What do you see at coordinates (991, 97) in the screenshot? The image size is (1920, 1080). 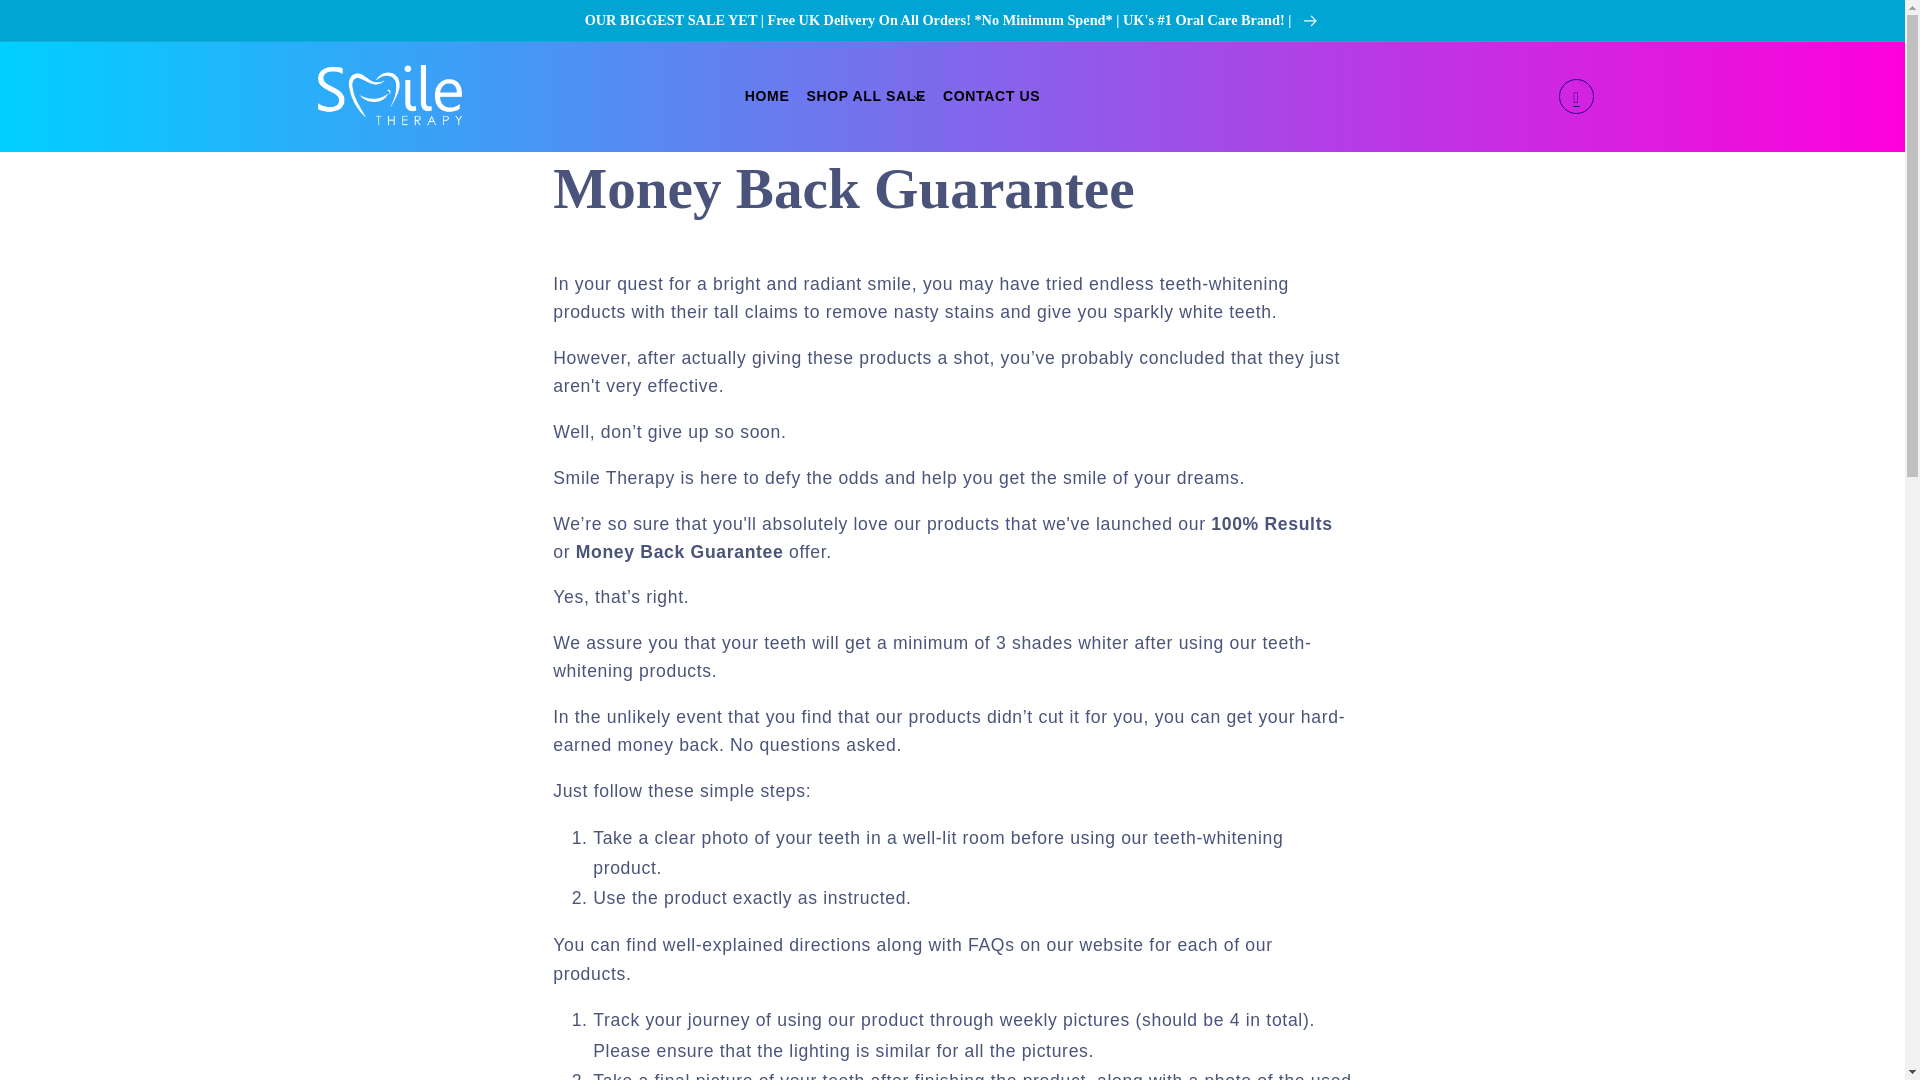 I see `CONTACT US` at bounding box center [991, 97].